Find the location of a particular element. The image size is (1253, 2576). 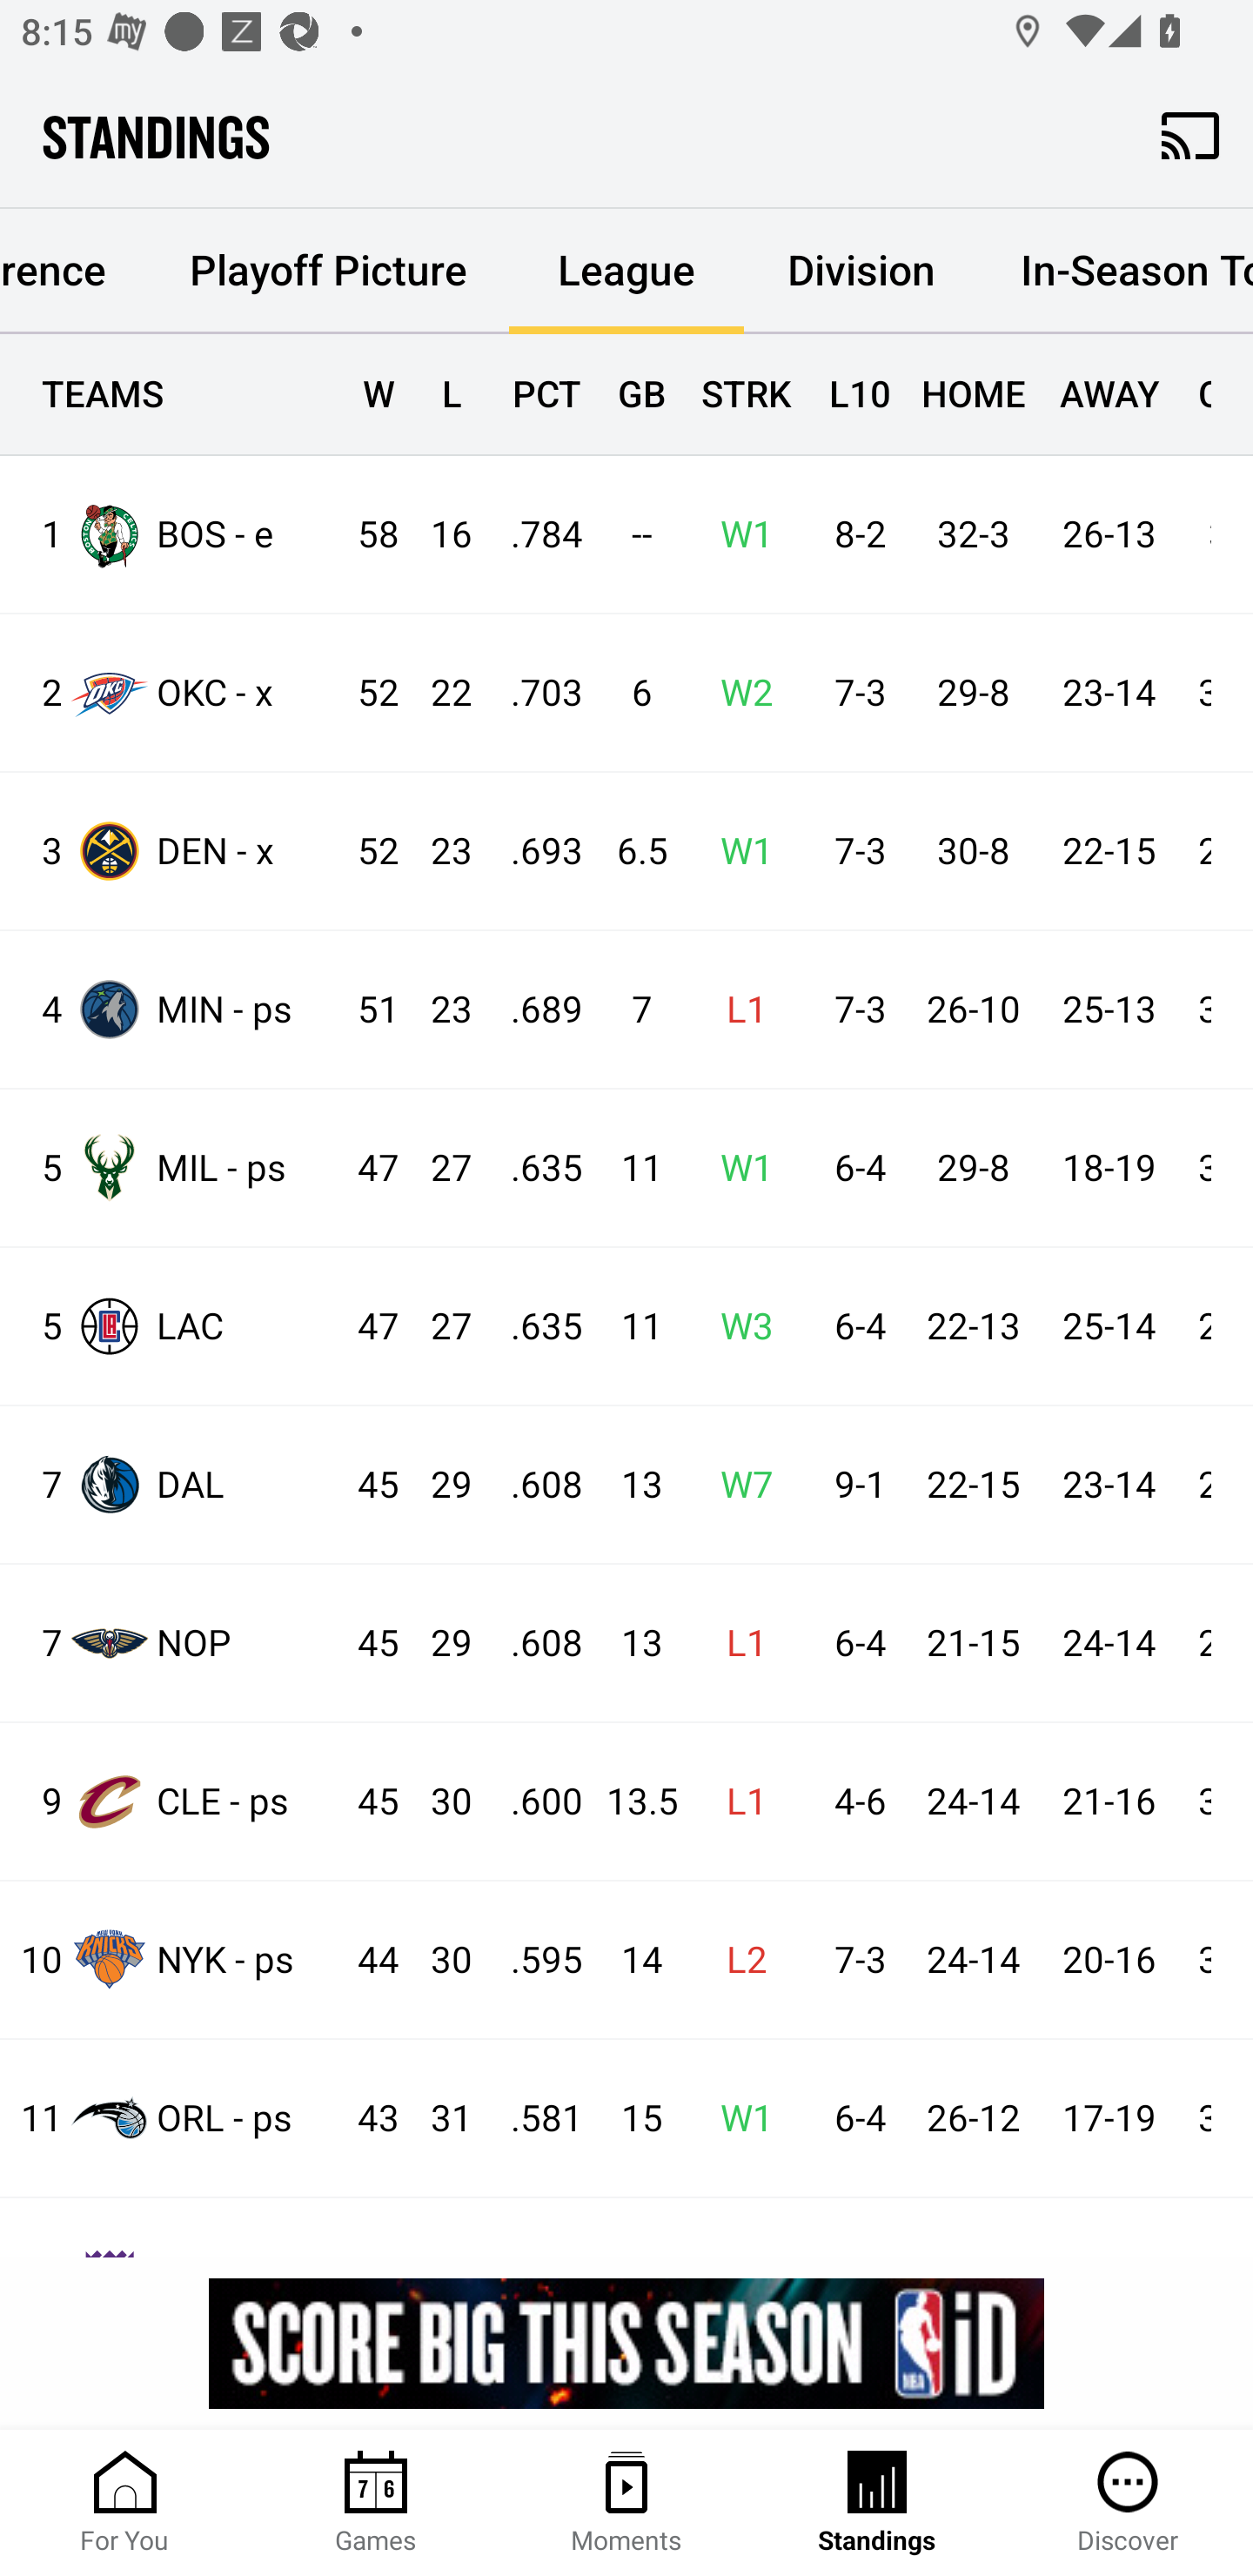

Moments is located at coordinates (626, 2503).